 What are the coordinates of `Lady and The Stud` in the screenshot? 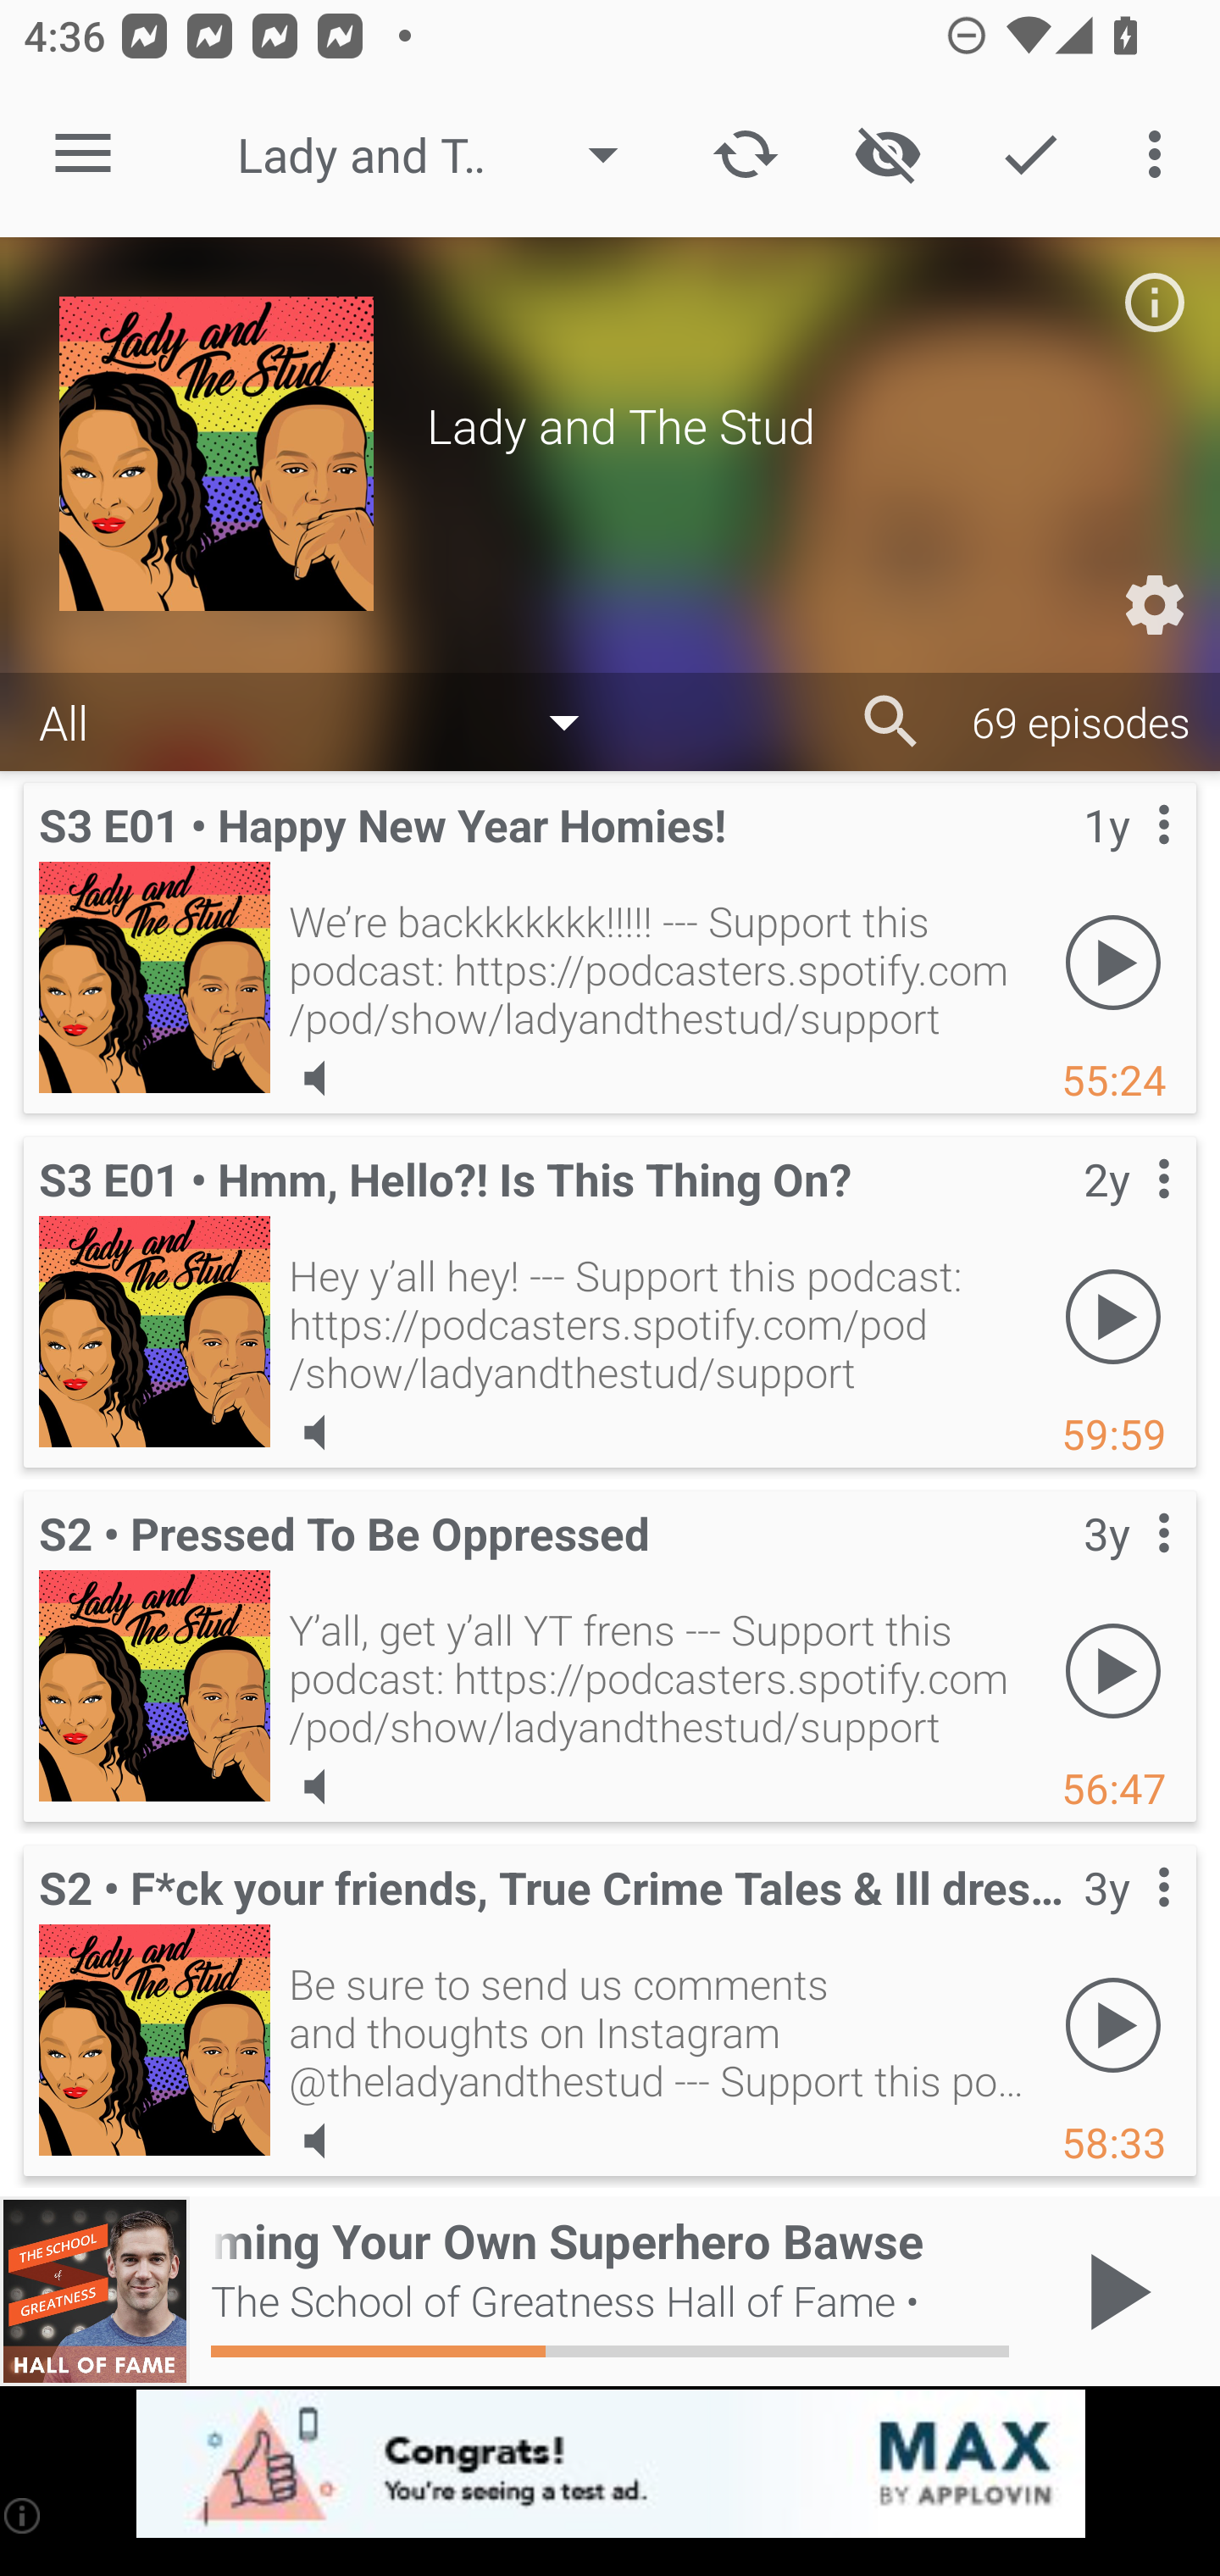 It's located at (444, 154).